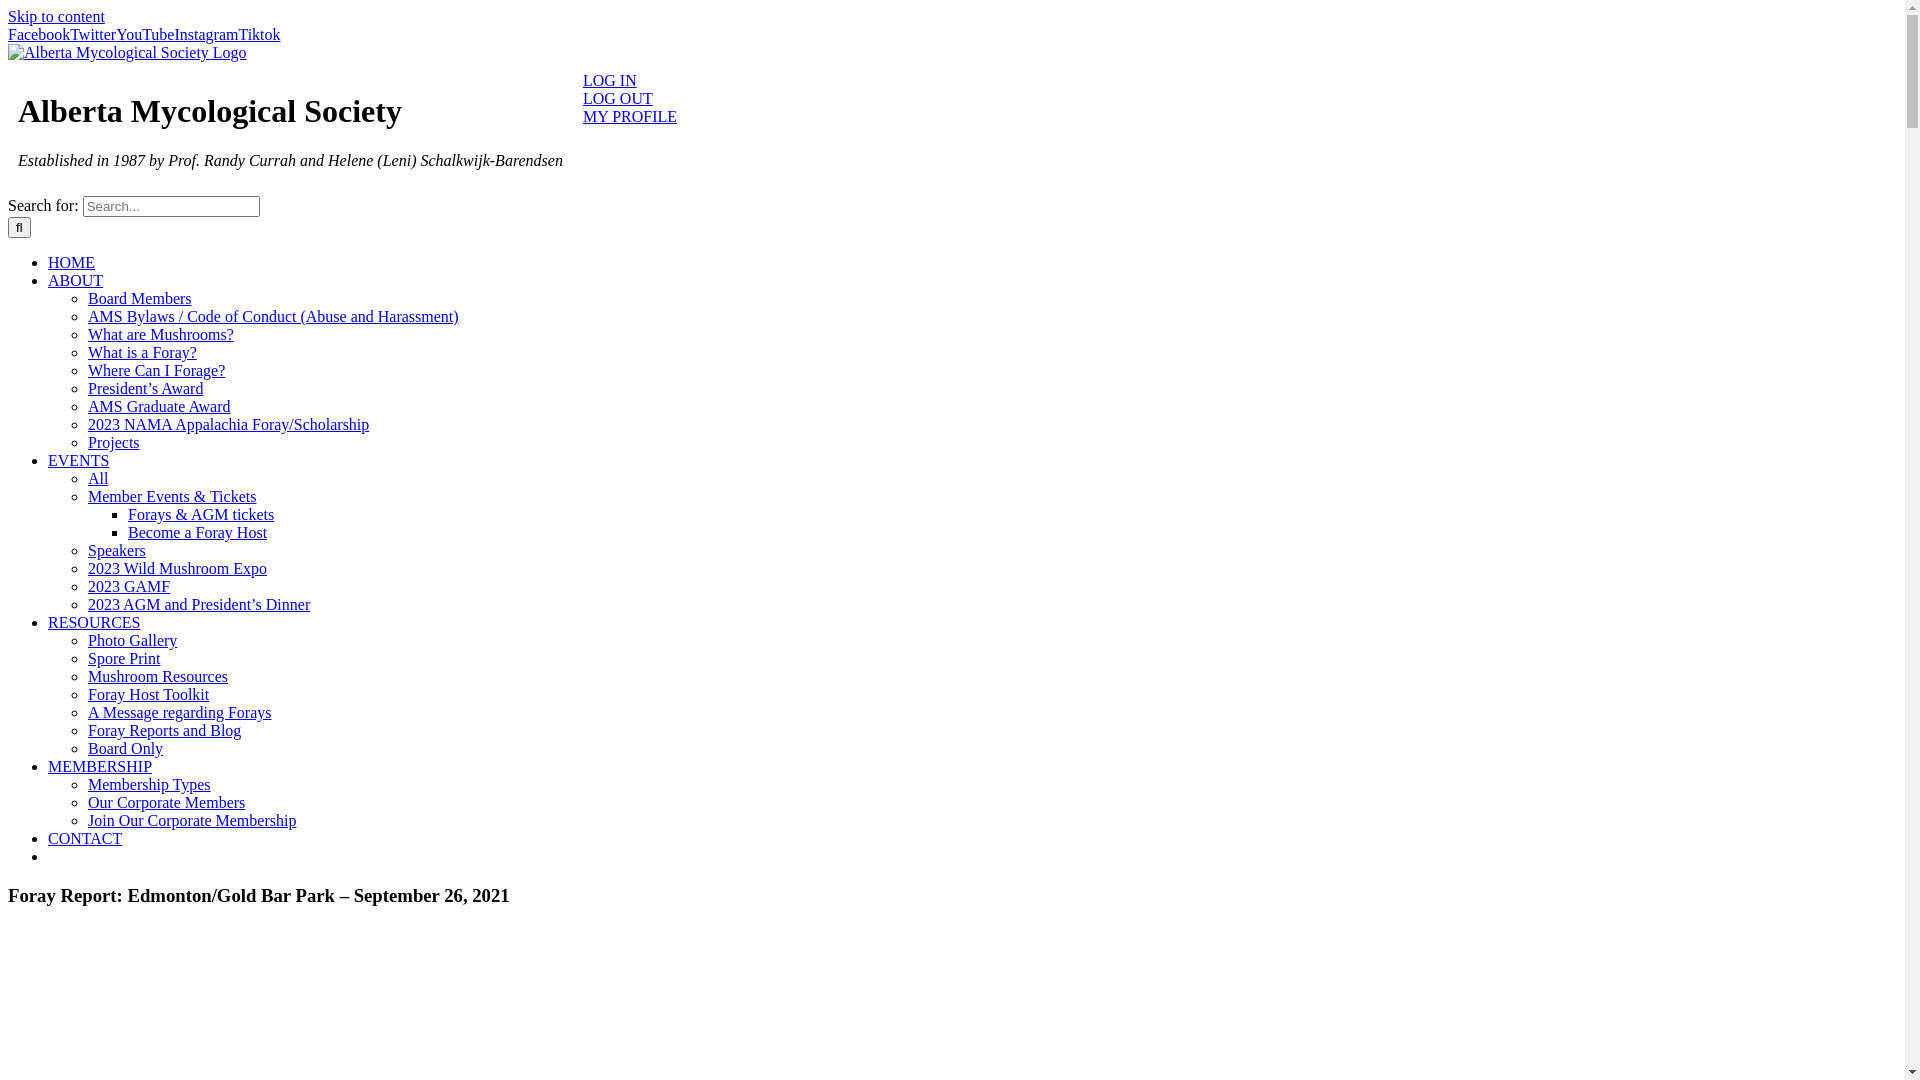 The height and width of the screenshot is (1080, 1920). What do you see at coordinates (142, 352) in the screenshot?
I see `What is a Foray?` at bounding box center [142, 352].